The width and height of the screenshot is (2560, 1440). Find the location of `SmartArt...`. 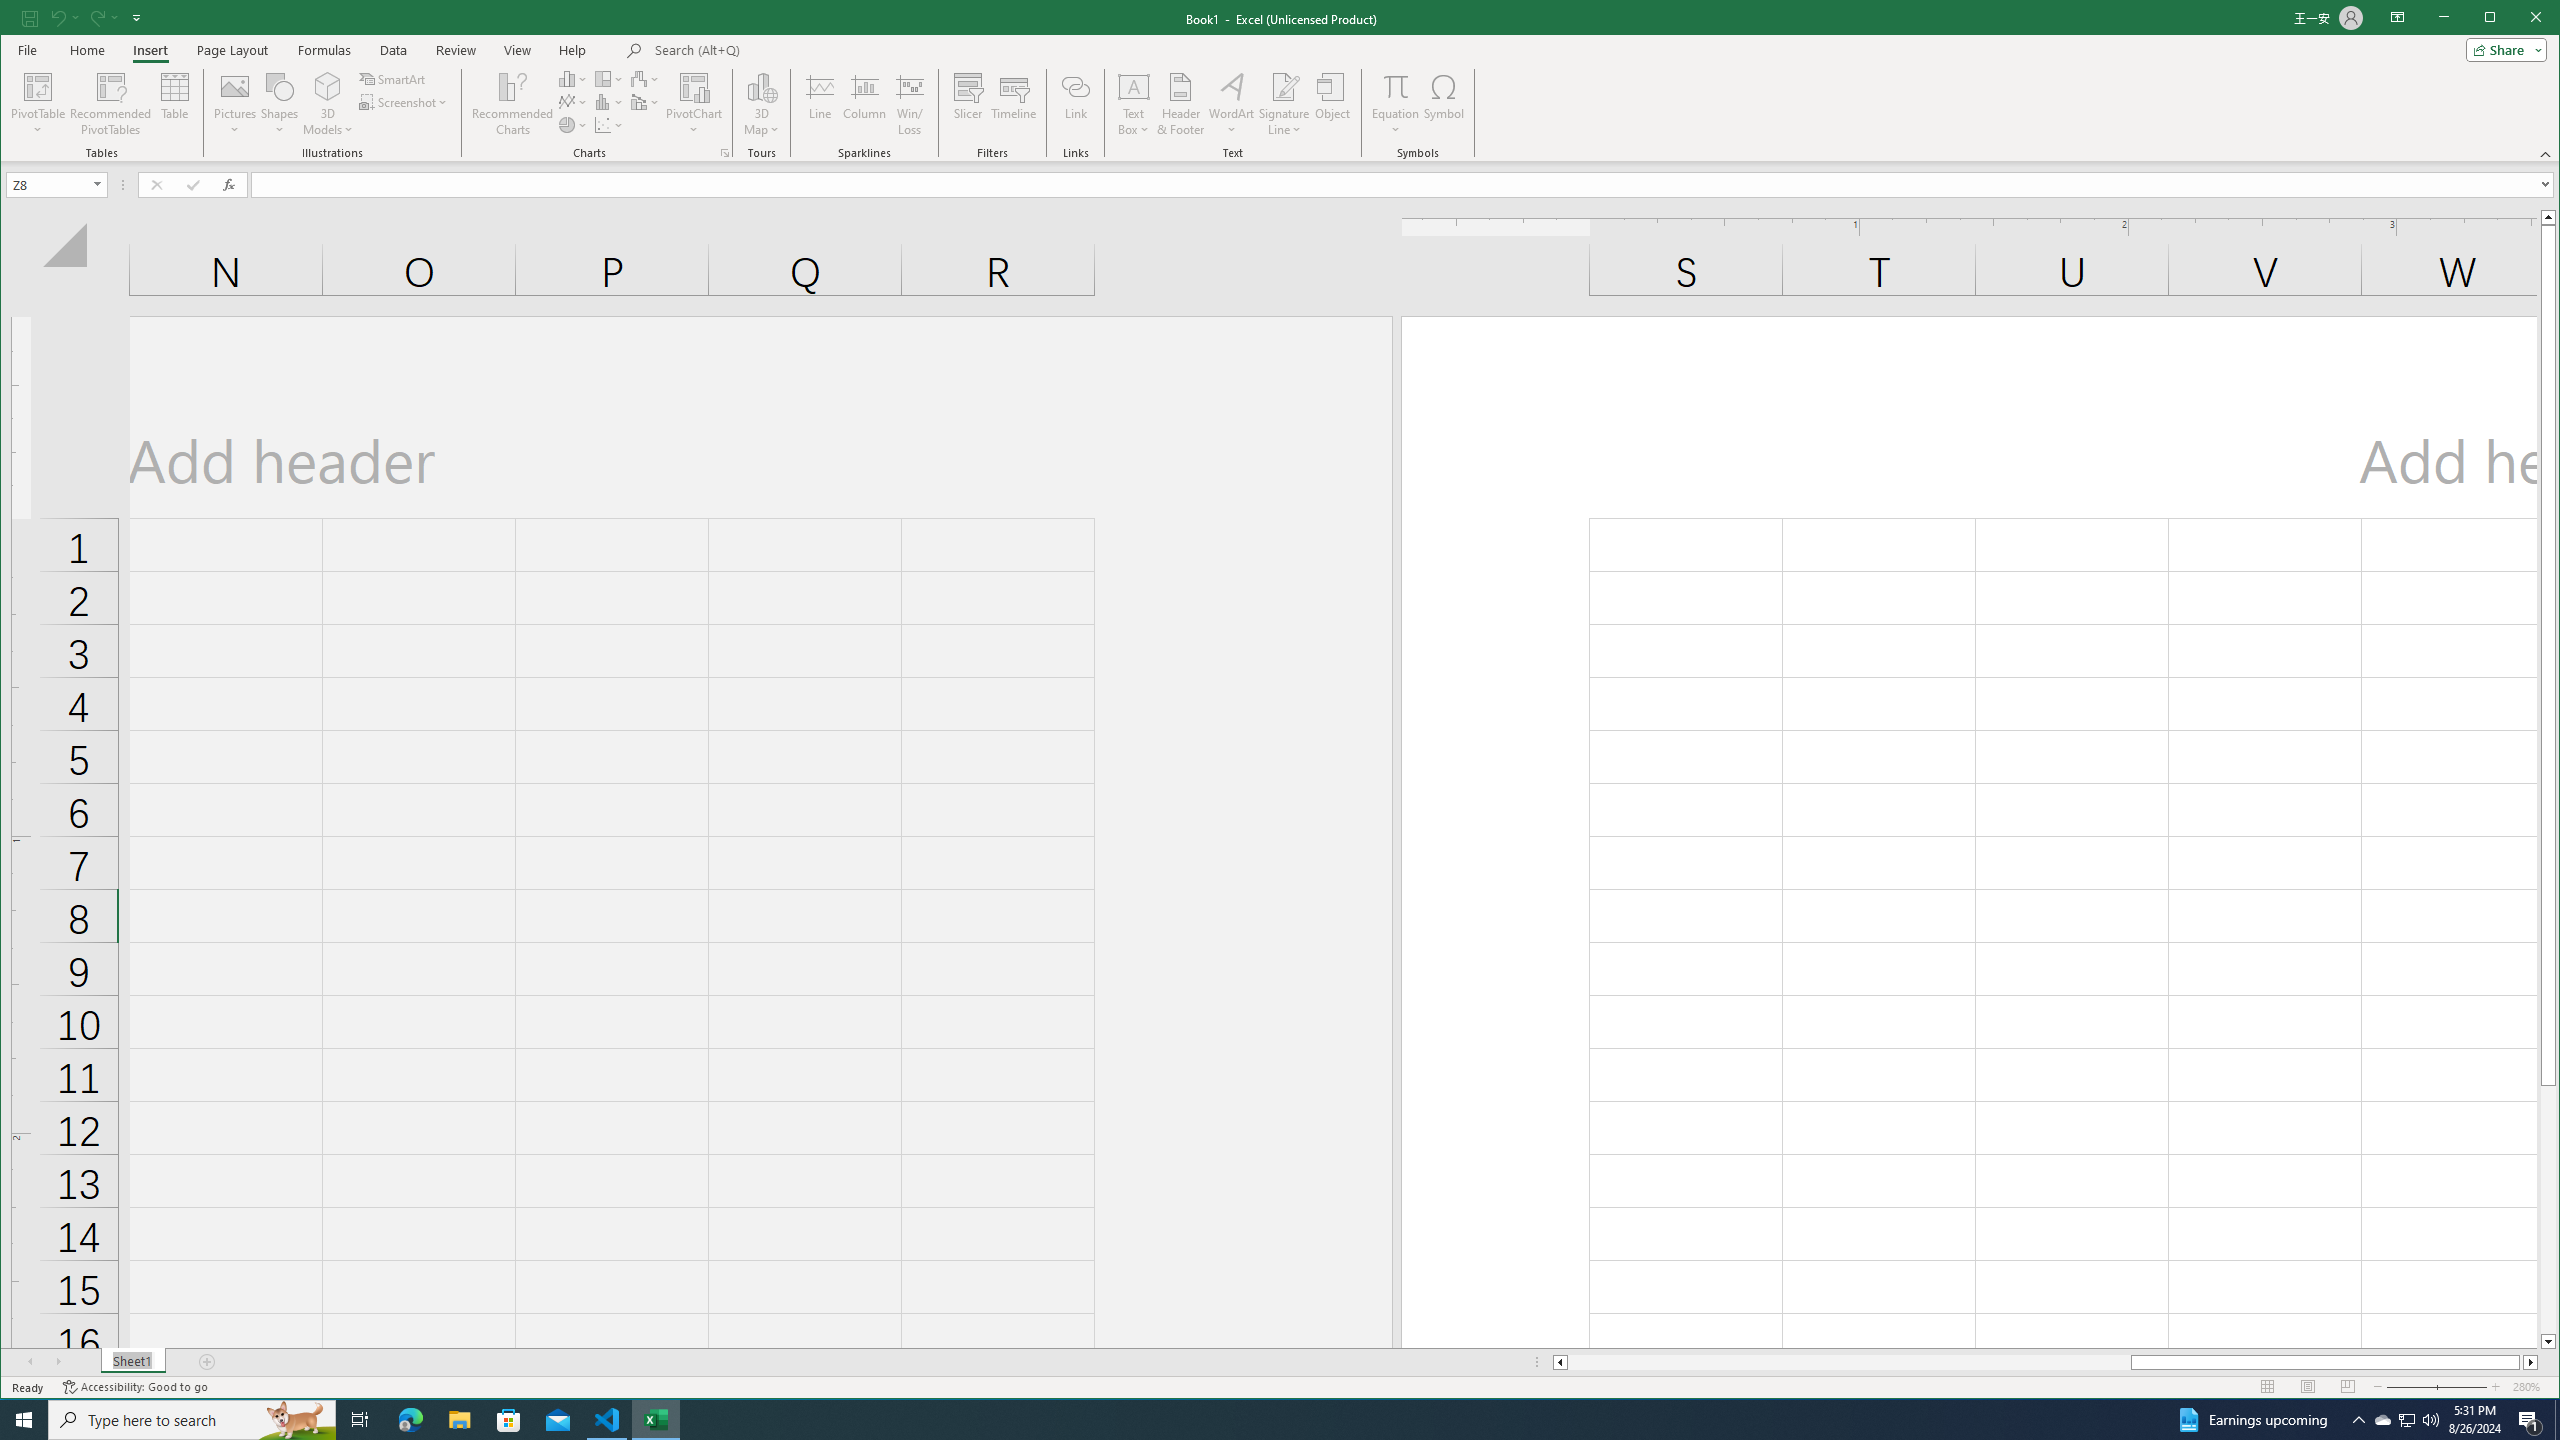

SmartArt... is located at coordinates (394, 78).